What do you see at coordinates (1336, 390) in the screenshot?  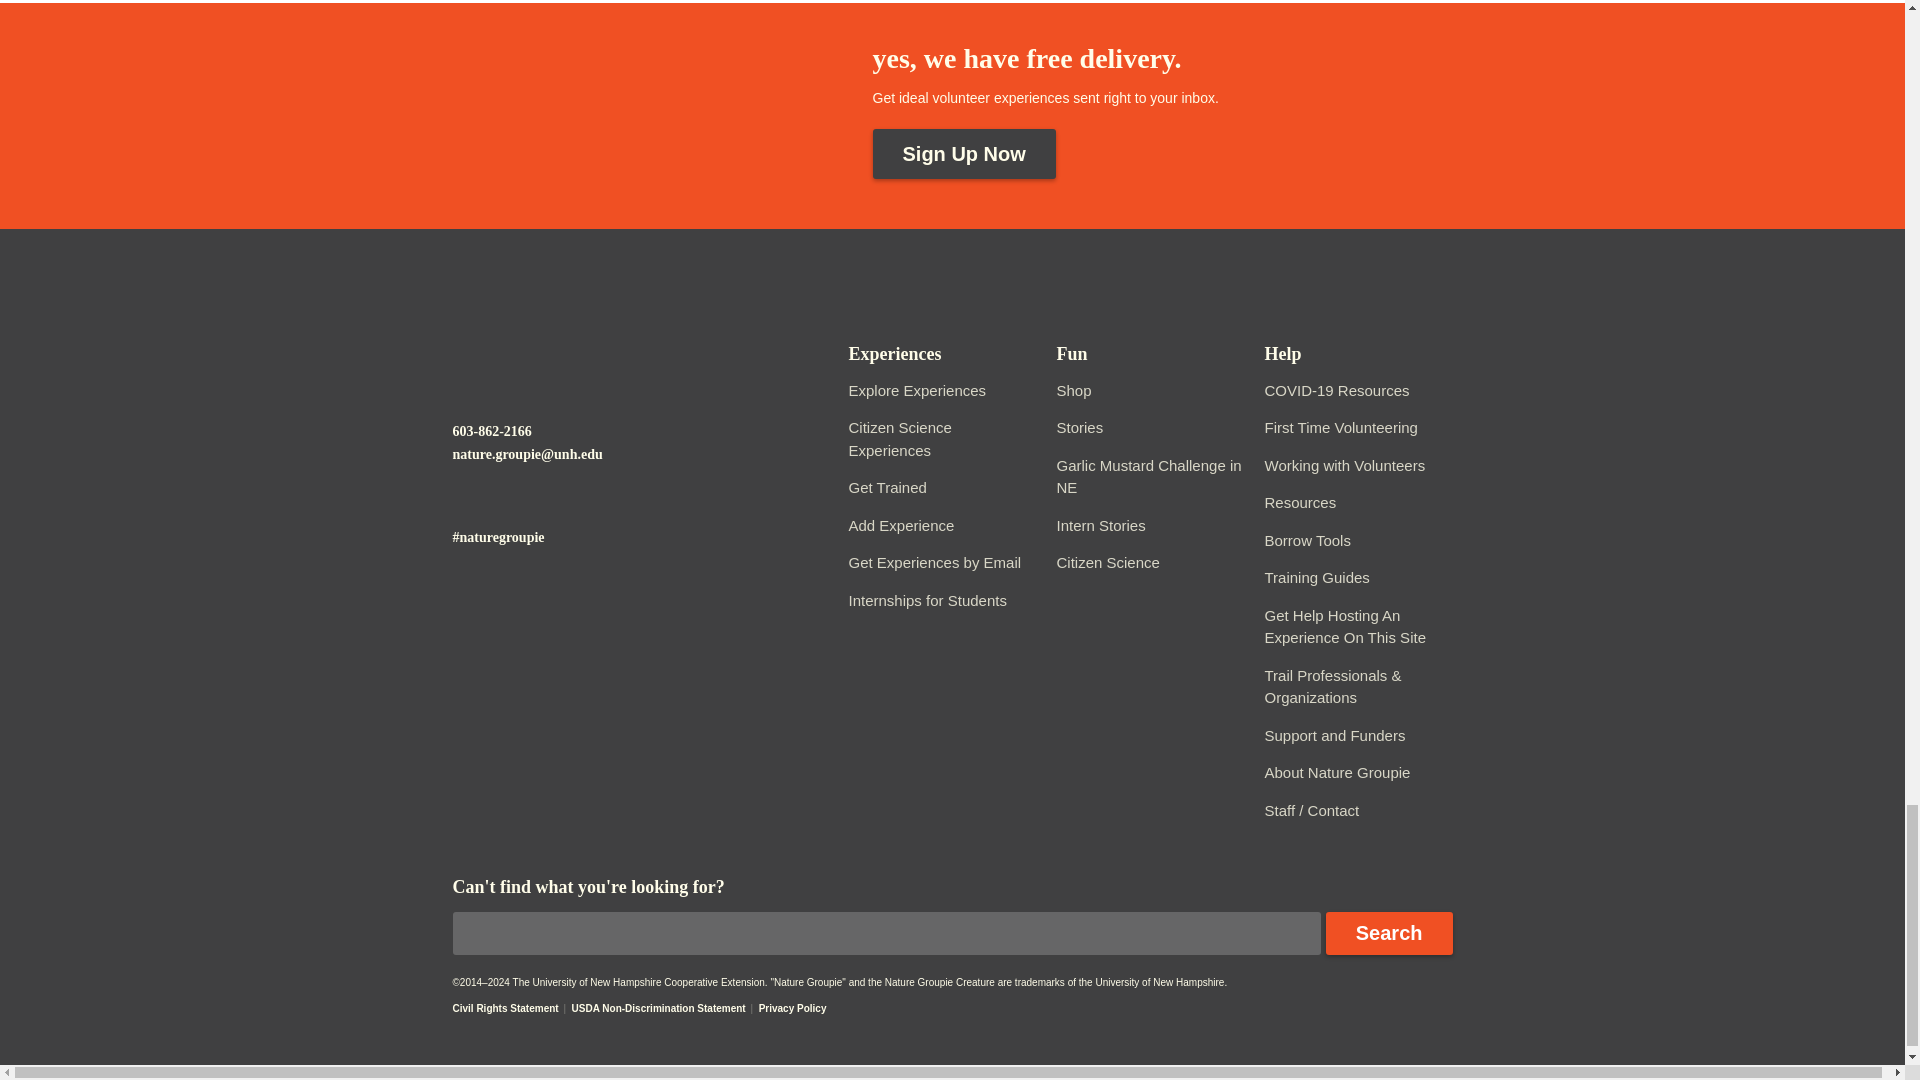 I see `Resources for volunteering outdoors during COVID-19 pandemic` at bounding box center [1336, 390].